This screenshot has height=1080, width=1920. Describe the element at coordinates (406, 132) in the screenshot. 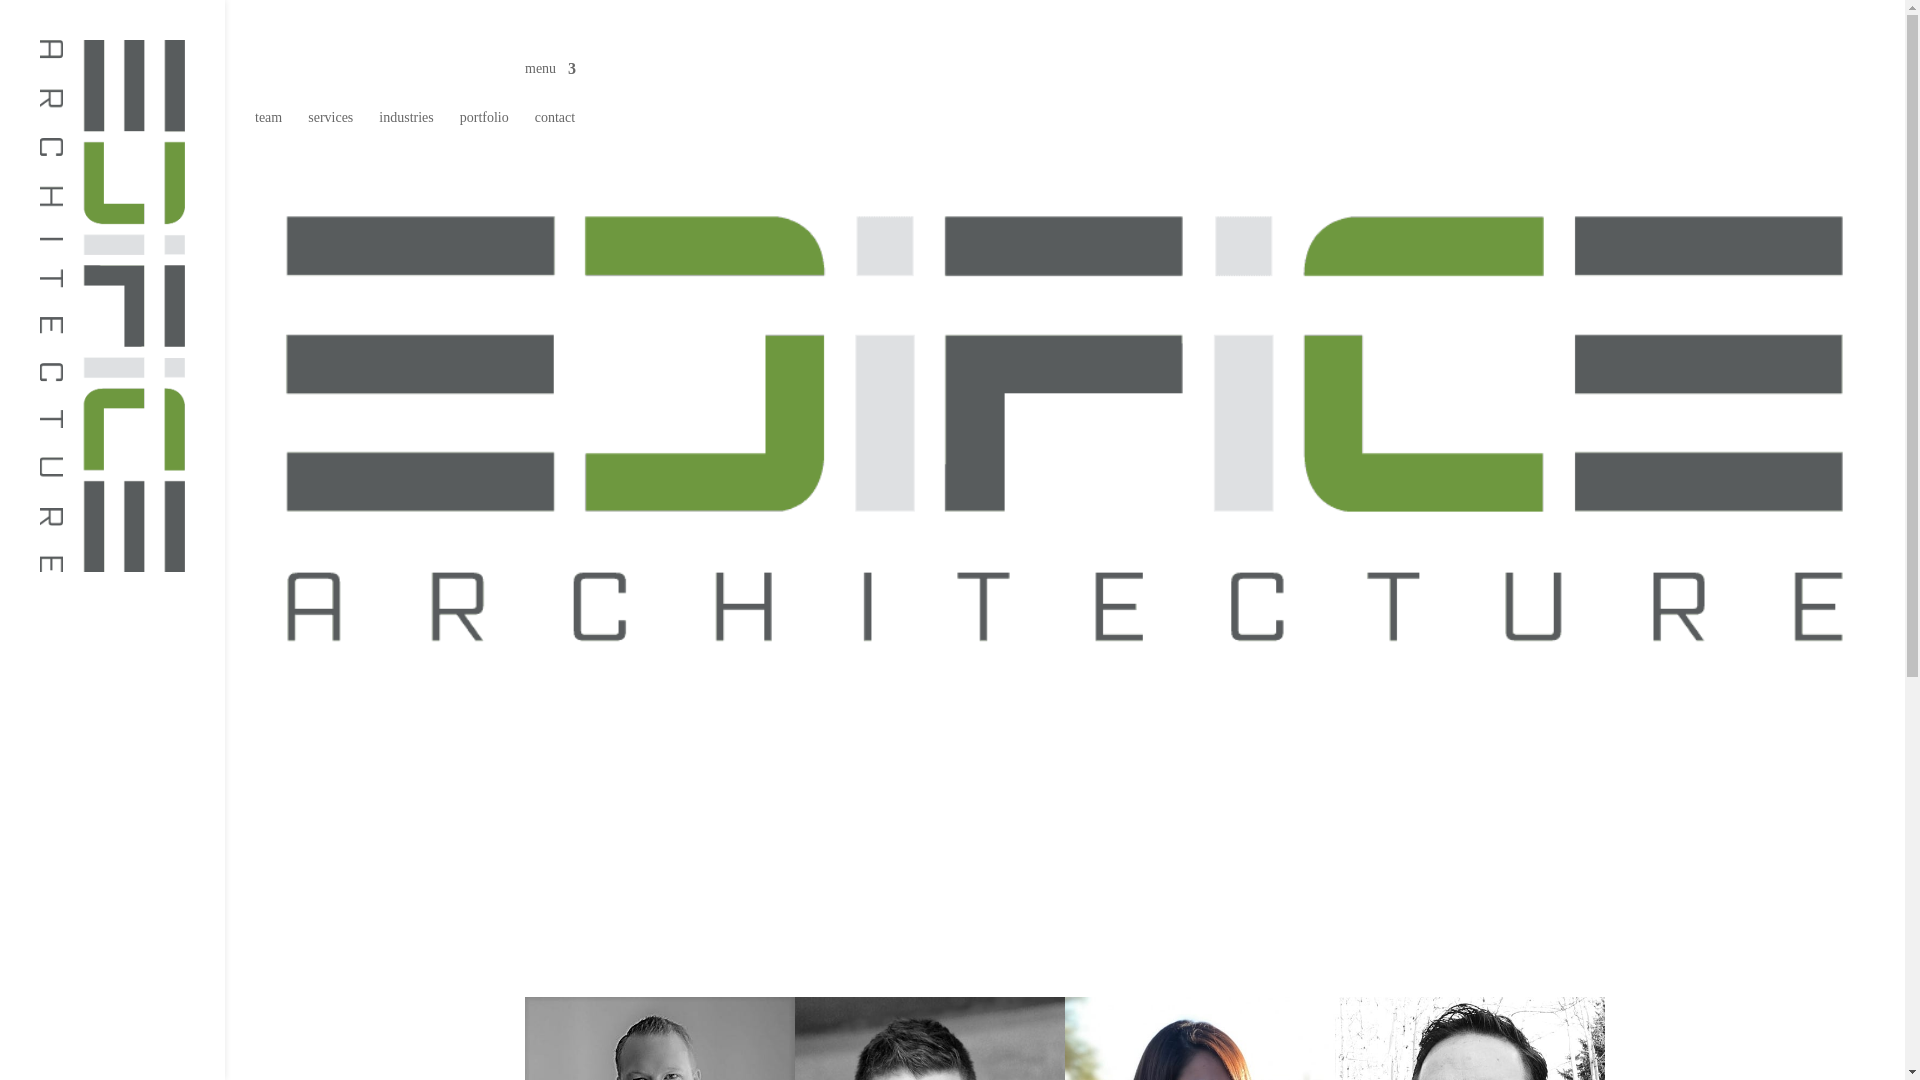

I see `industries` at that location.